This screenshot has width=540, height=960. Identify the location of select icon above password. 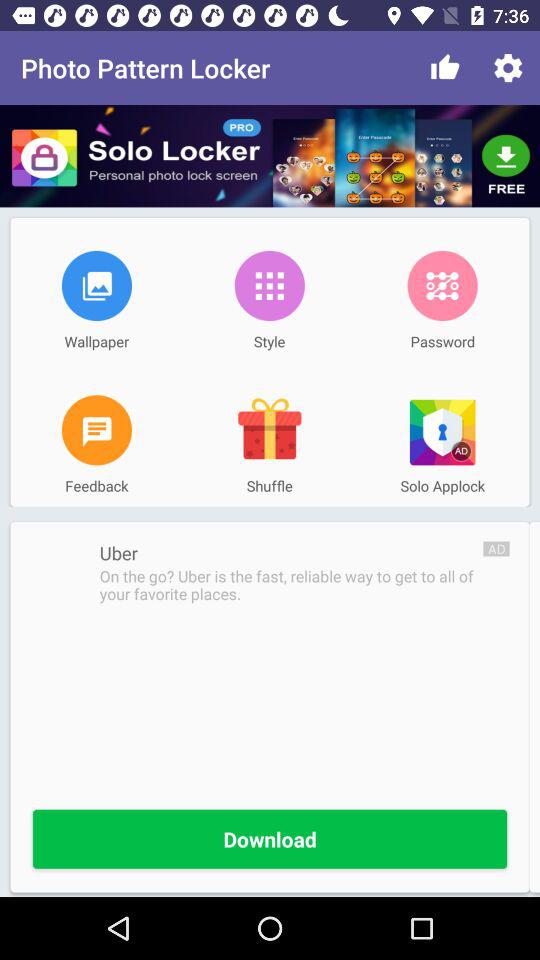
(442, 285).